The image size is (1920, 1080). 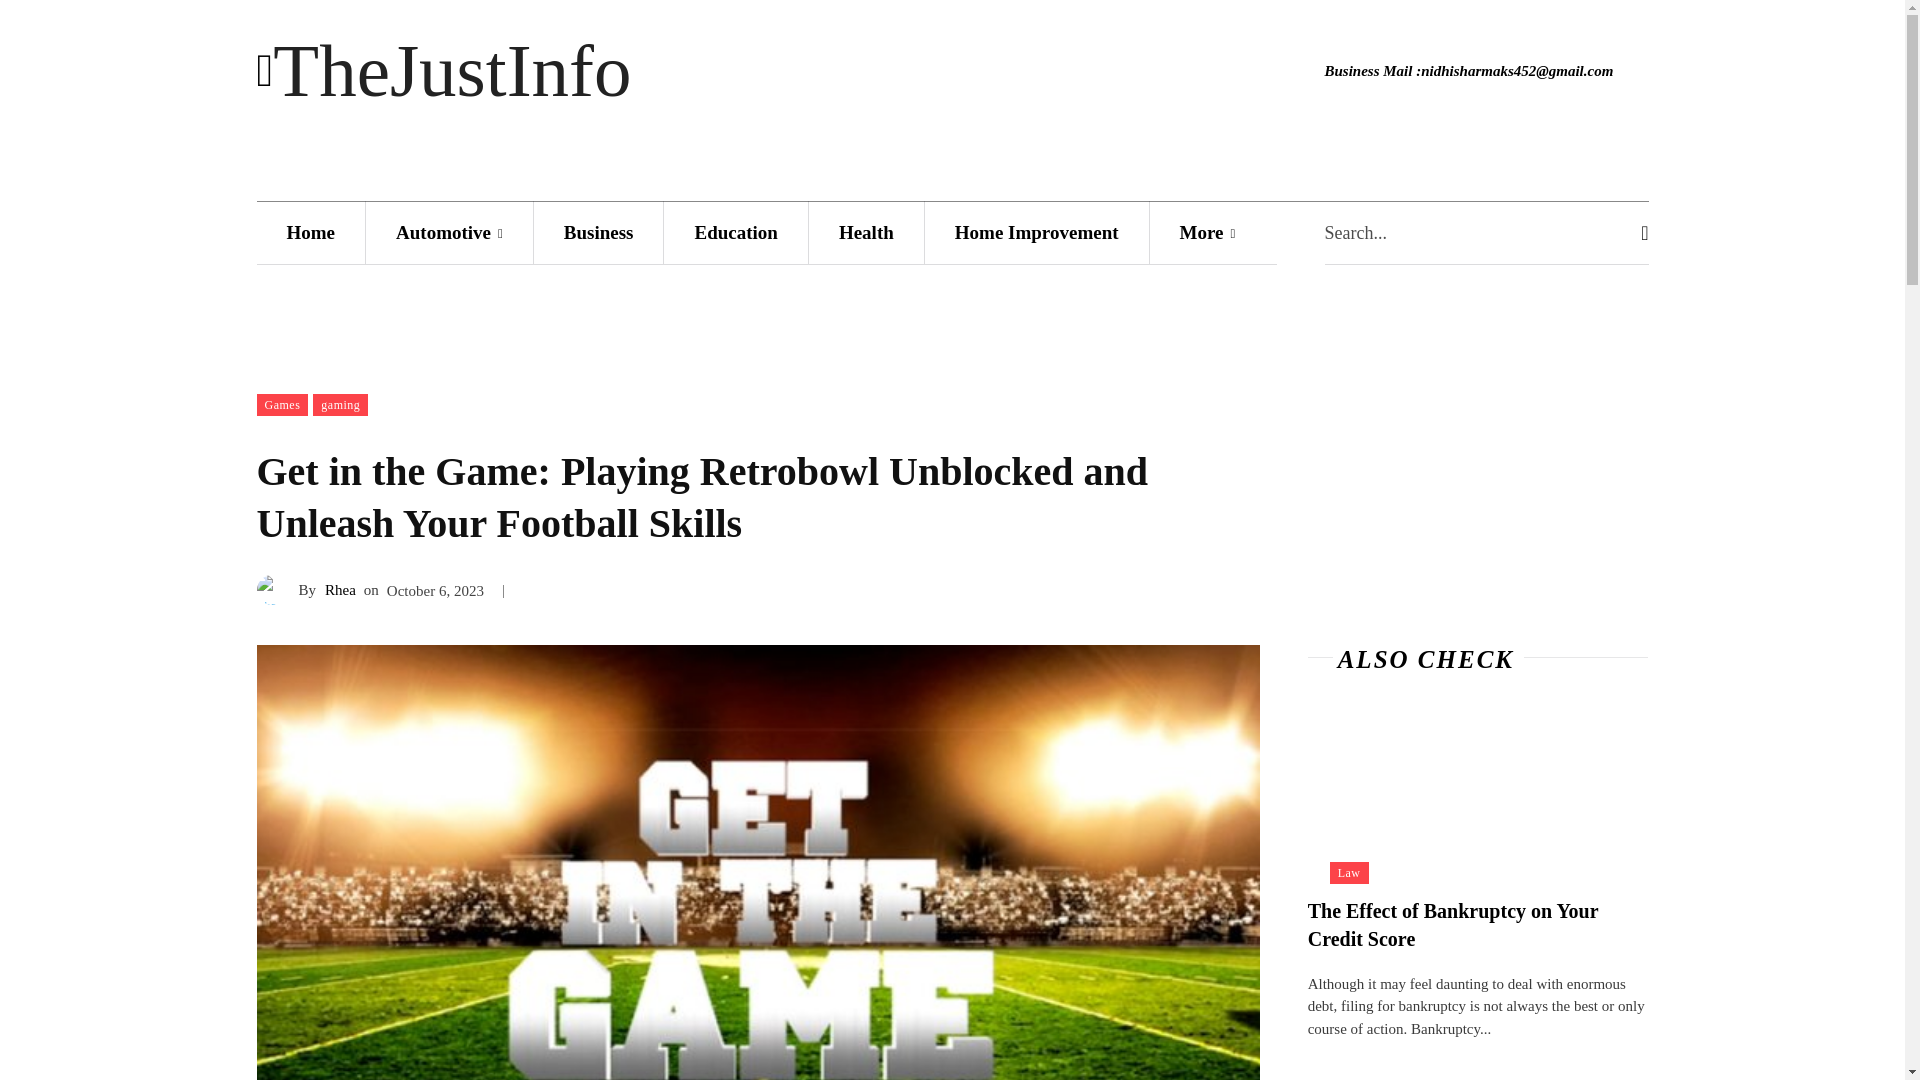 I want to click on Home, so click(x=310, y=231).